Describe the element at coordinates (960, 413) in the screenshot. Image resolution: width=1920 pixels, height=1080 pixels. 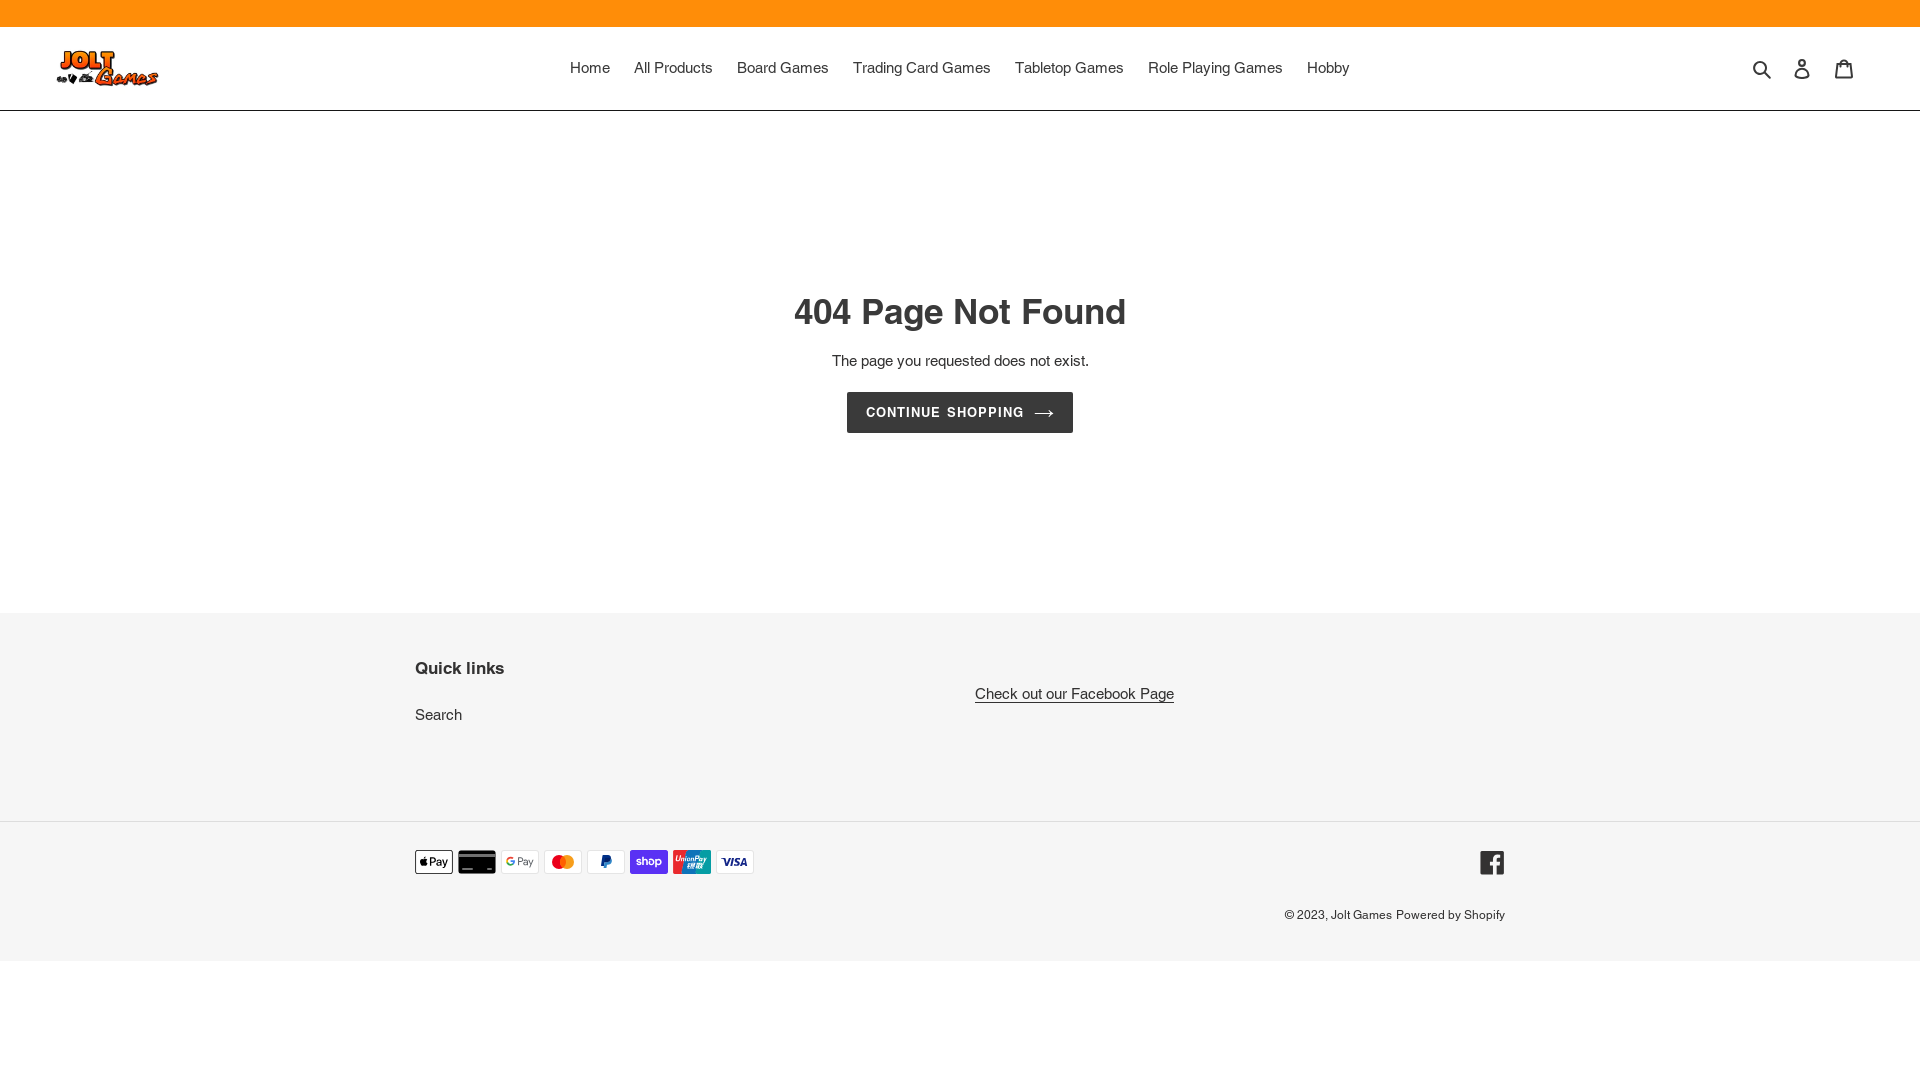
I see `CONTINUE SHOPPING` at that location.